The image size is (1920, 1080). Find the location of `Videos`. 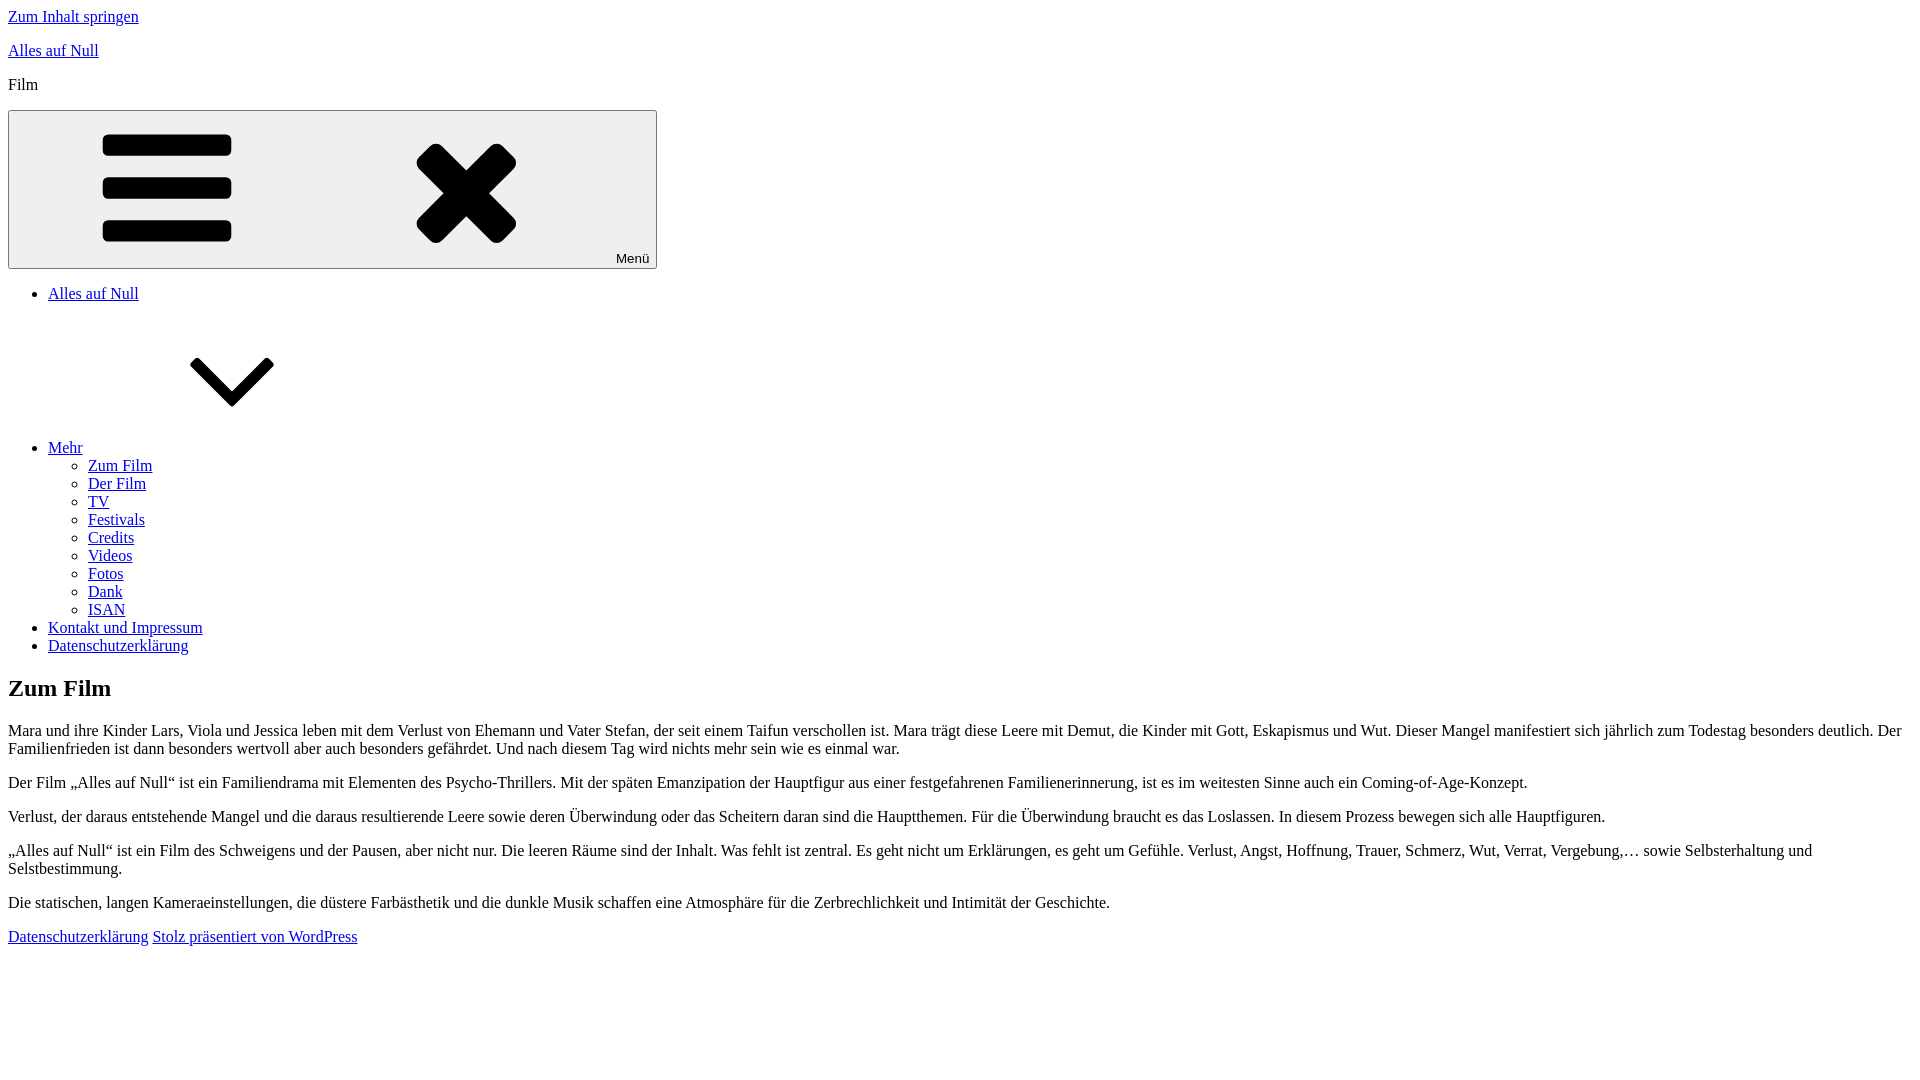

Videos is located at coordinates (110, 556).